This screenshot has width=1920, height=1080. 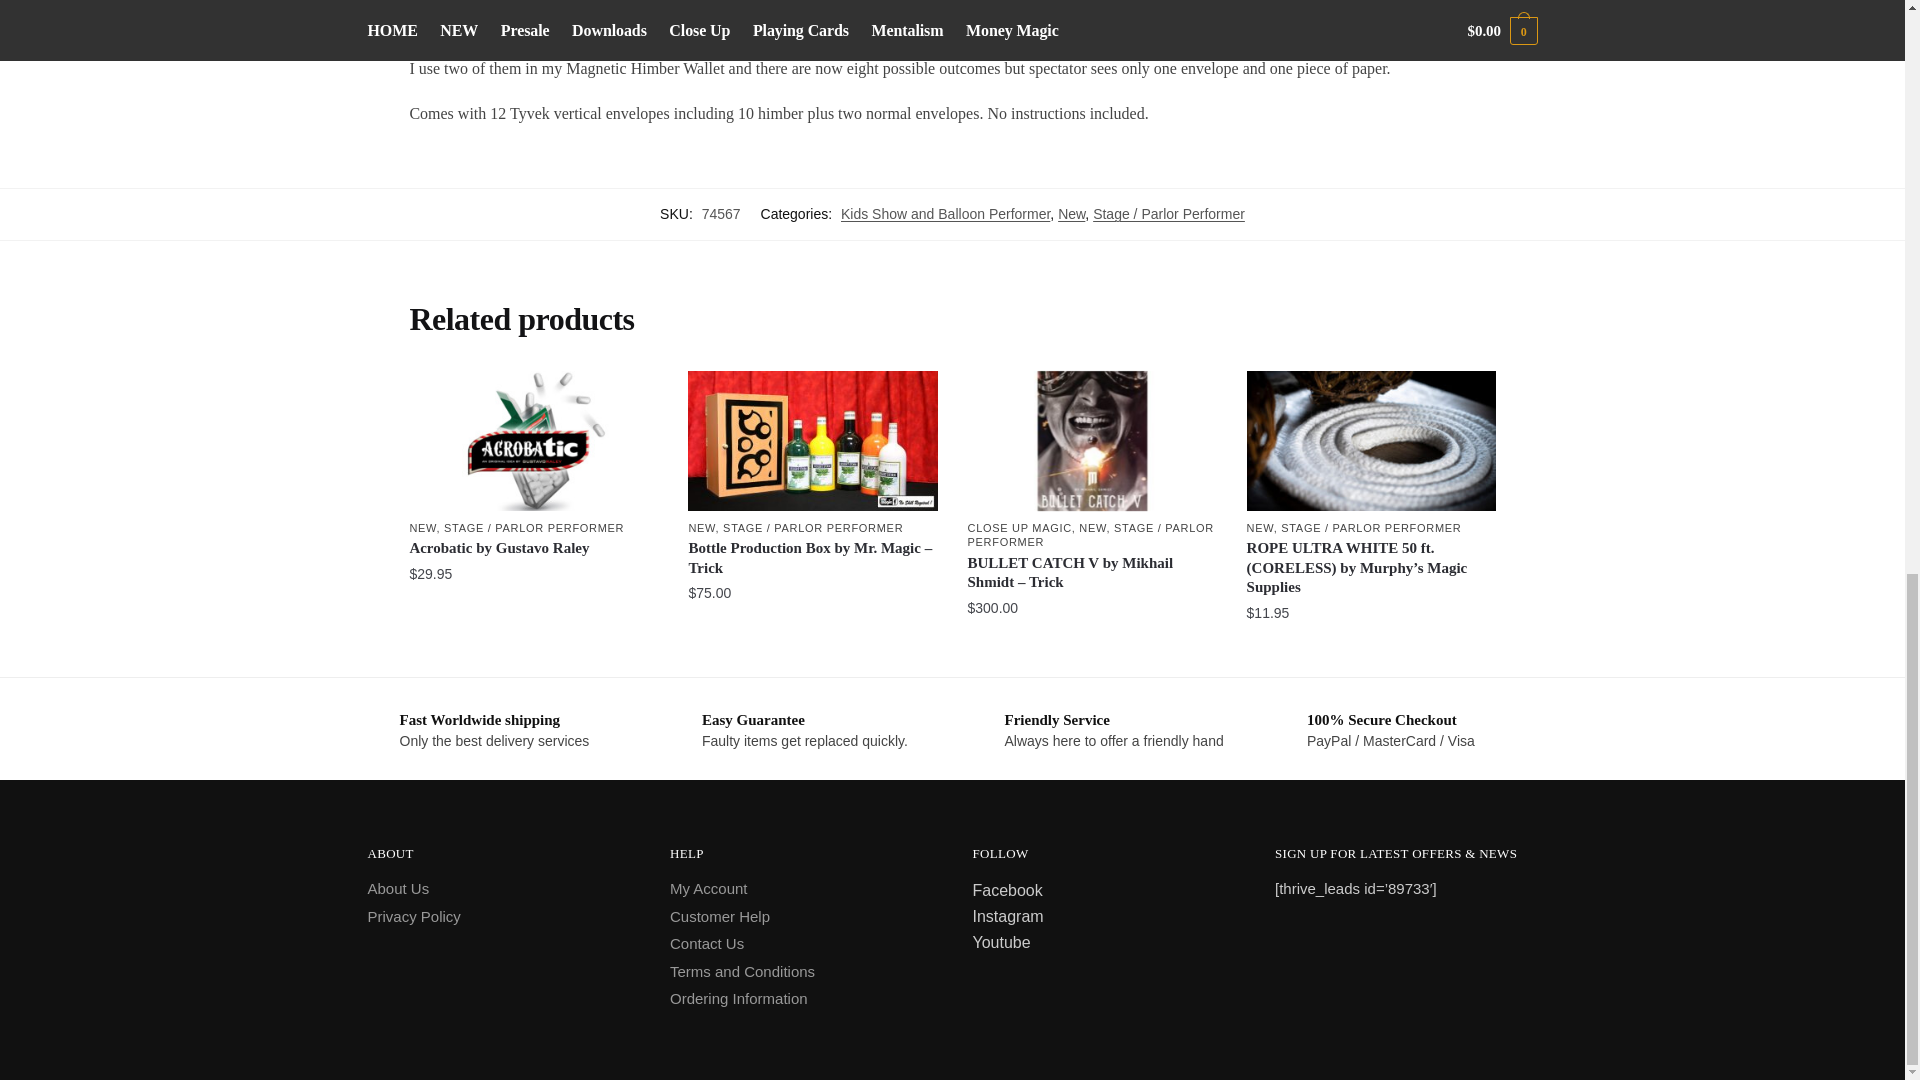 What do you see at coordinates (945, 214) in the screenshot?
I see `Kids Show and Balloon Performer` at bounding box center [945, 214].